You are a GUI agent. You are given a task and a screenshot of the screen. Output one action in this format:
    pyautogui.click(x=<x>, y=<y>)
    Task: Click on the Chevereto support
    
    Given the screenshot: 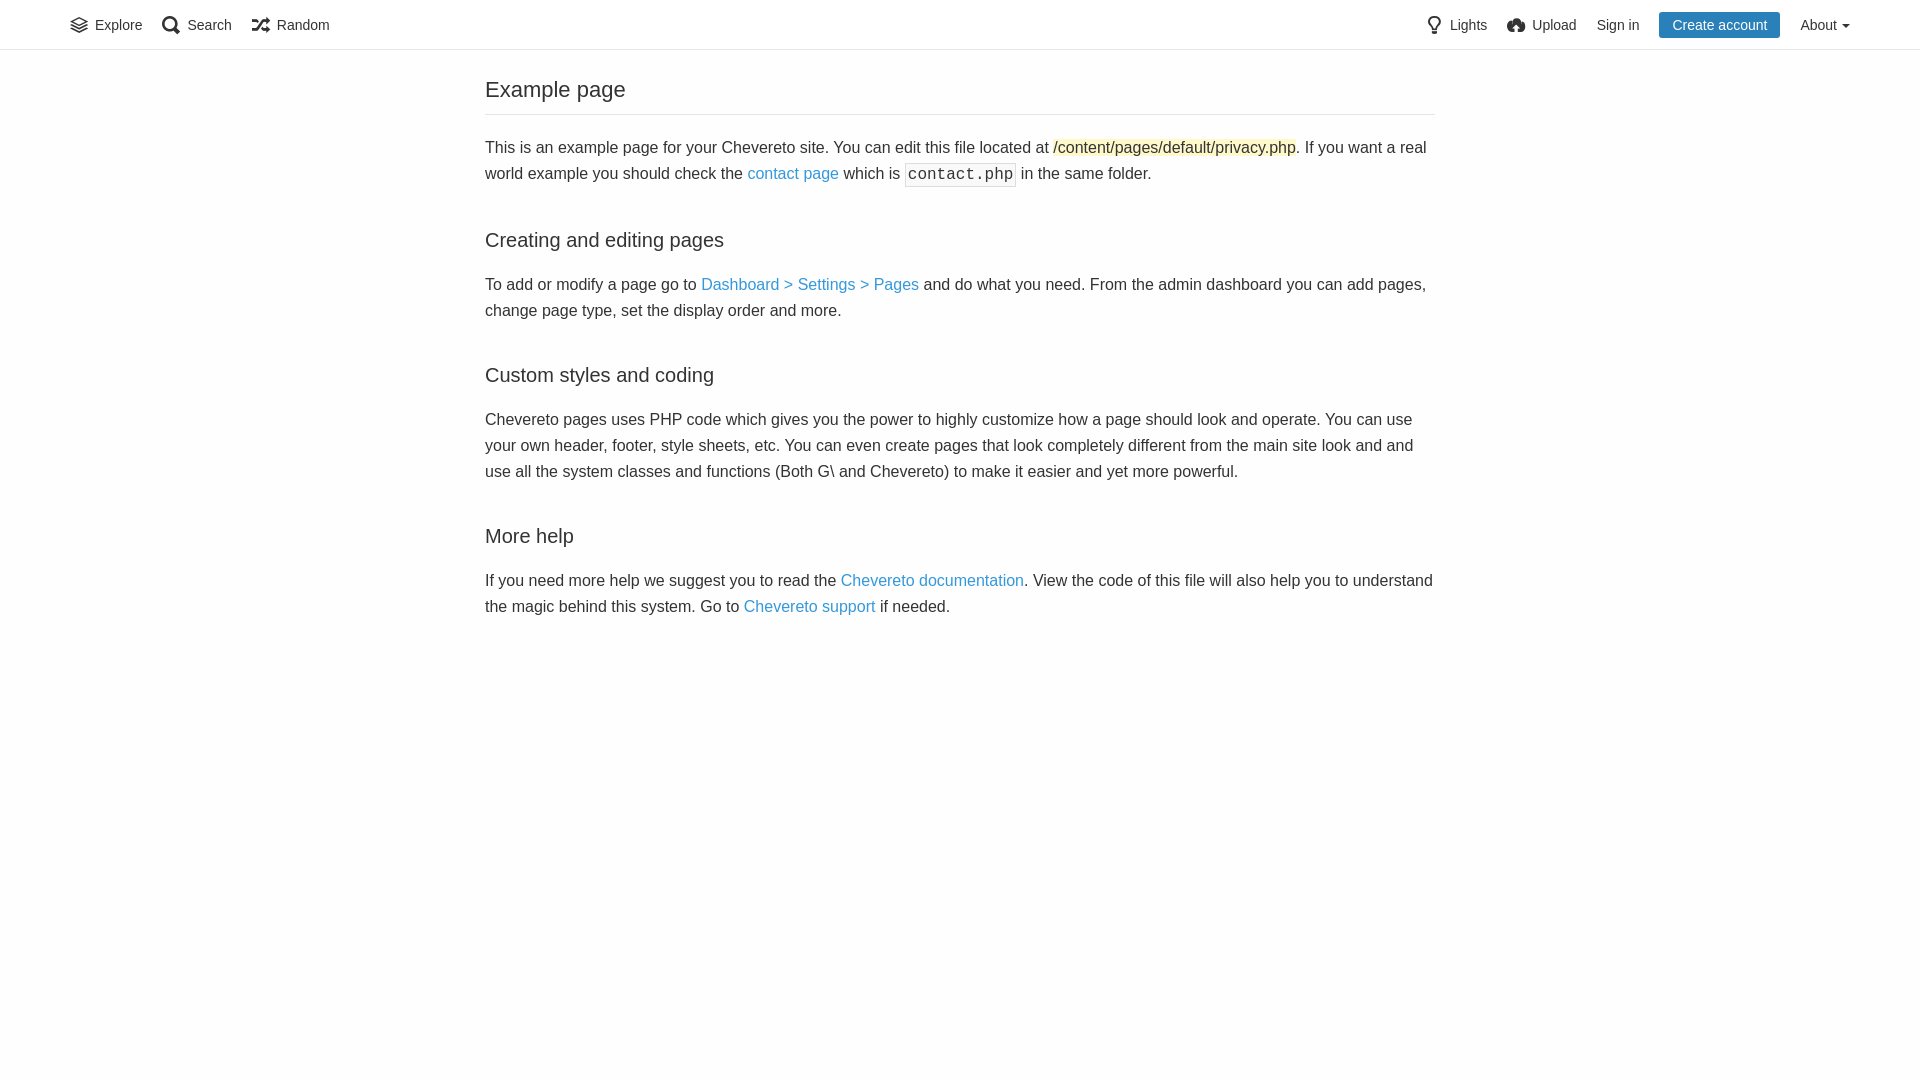 What is the action you would take?
    pyautogui.click(x=810, y=606)
    